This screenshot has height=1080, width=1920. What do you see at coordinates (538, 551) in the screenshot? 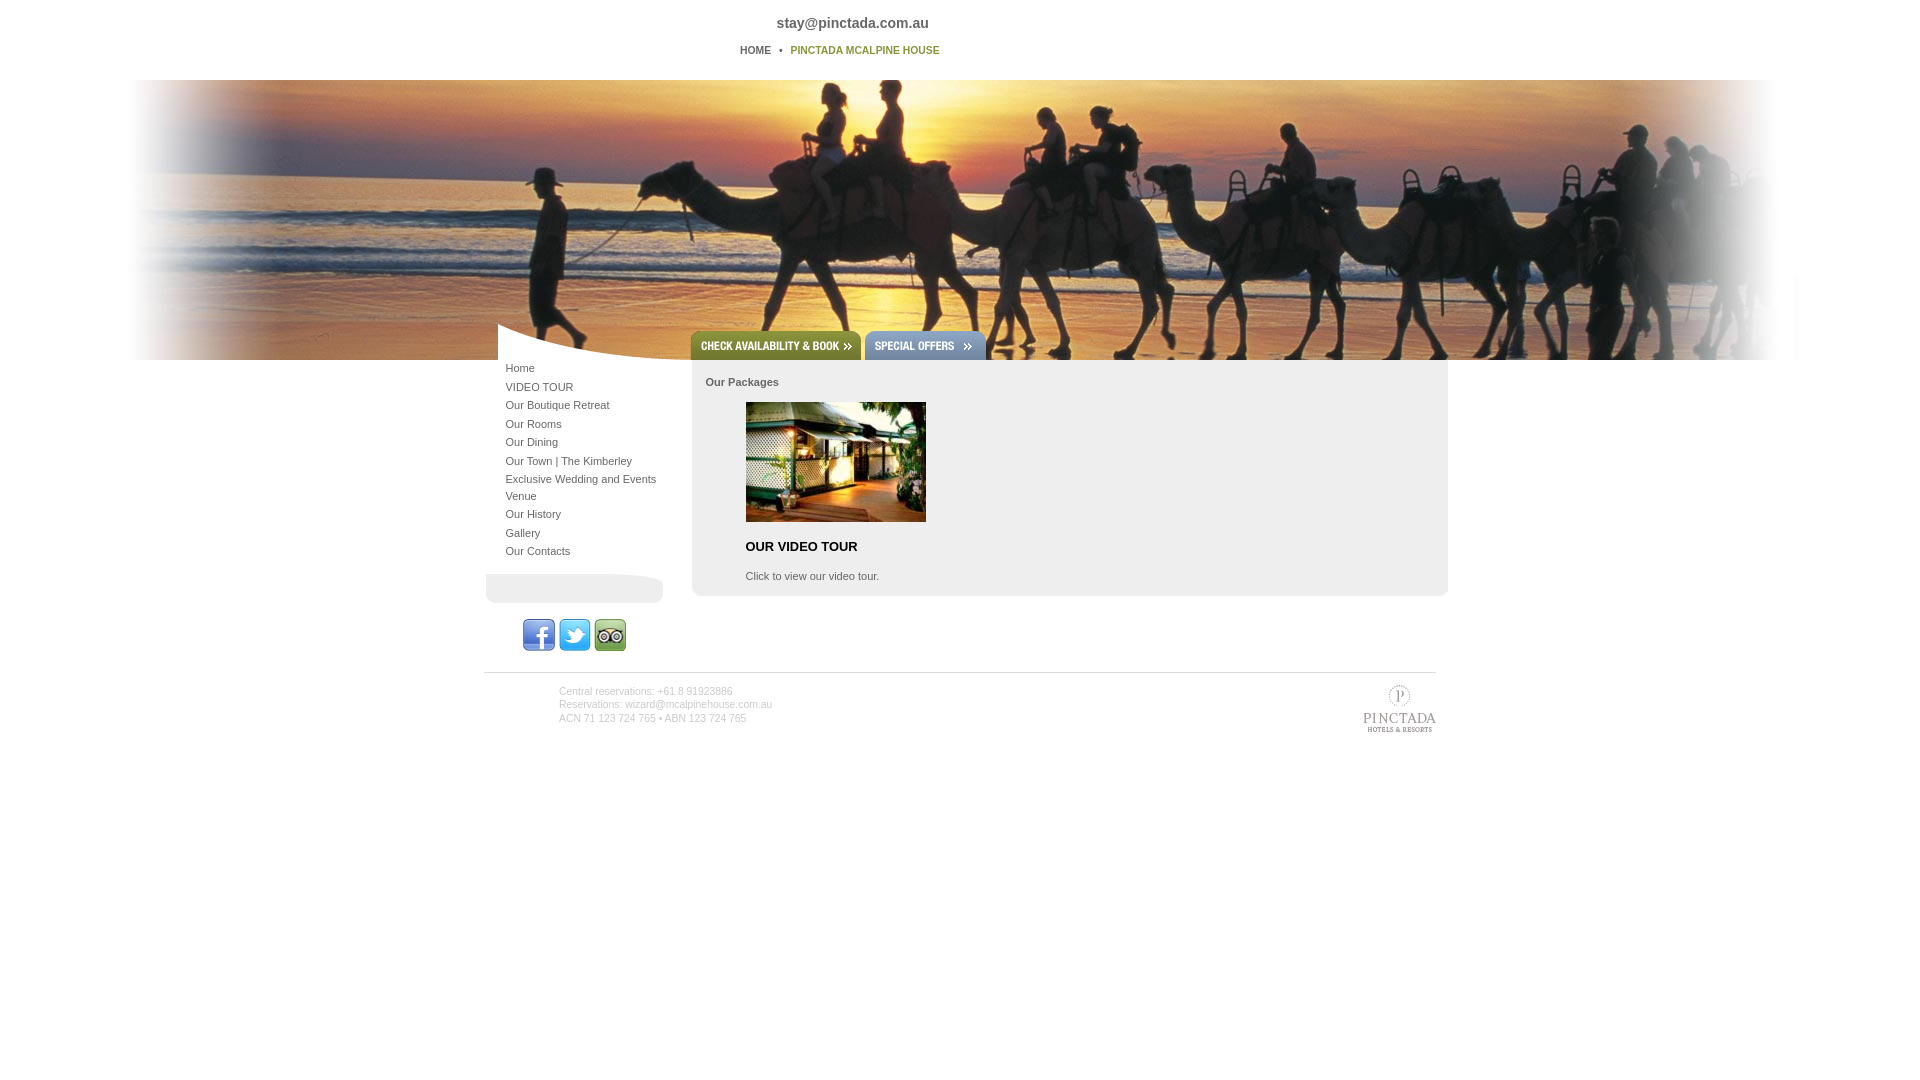
I see `Our Contacts` at bounding box center [538, 551].